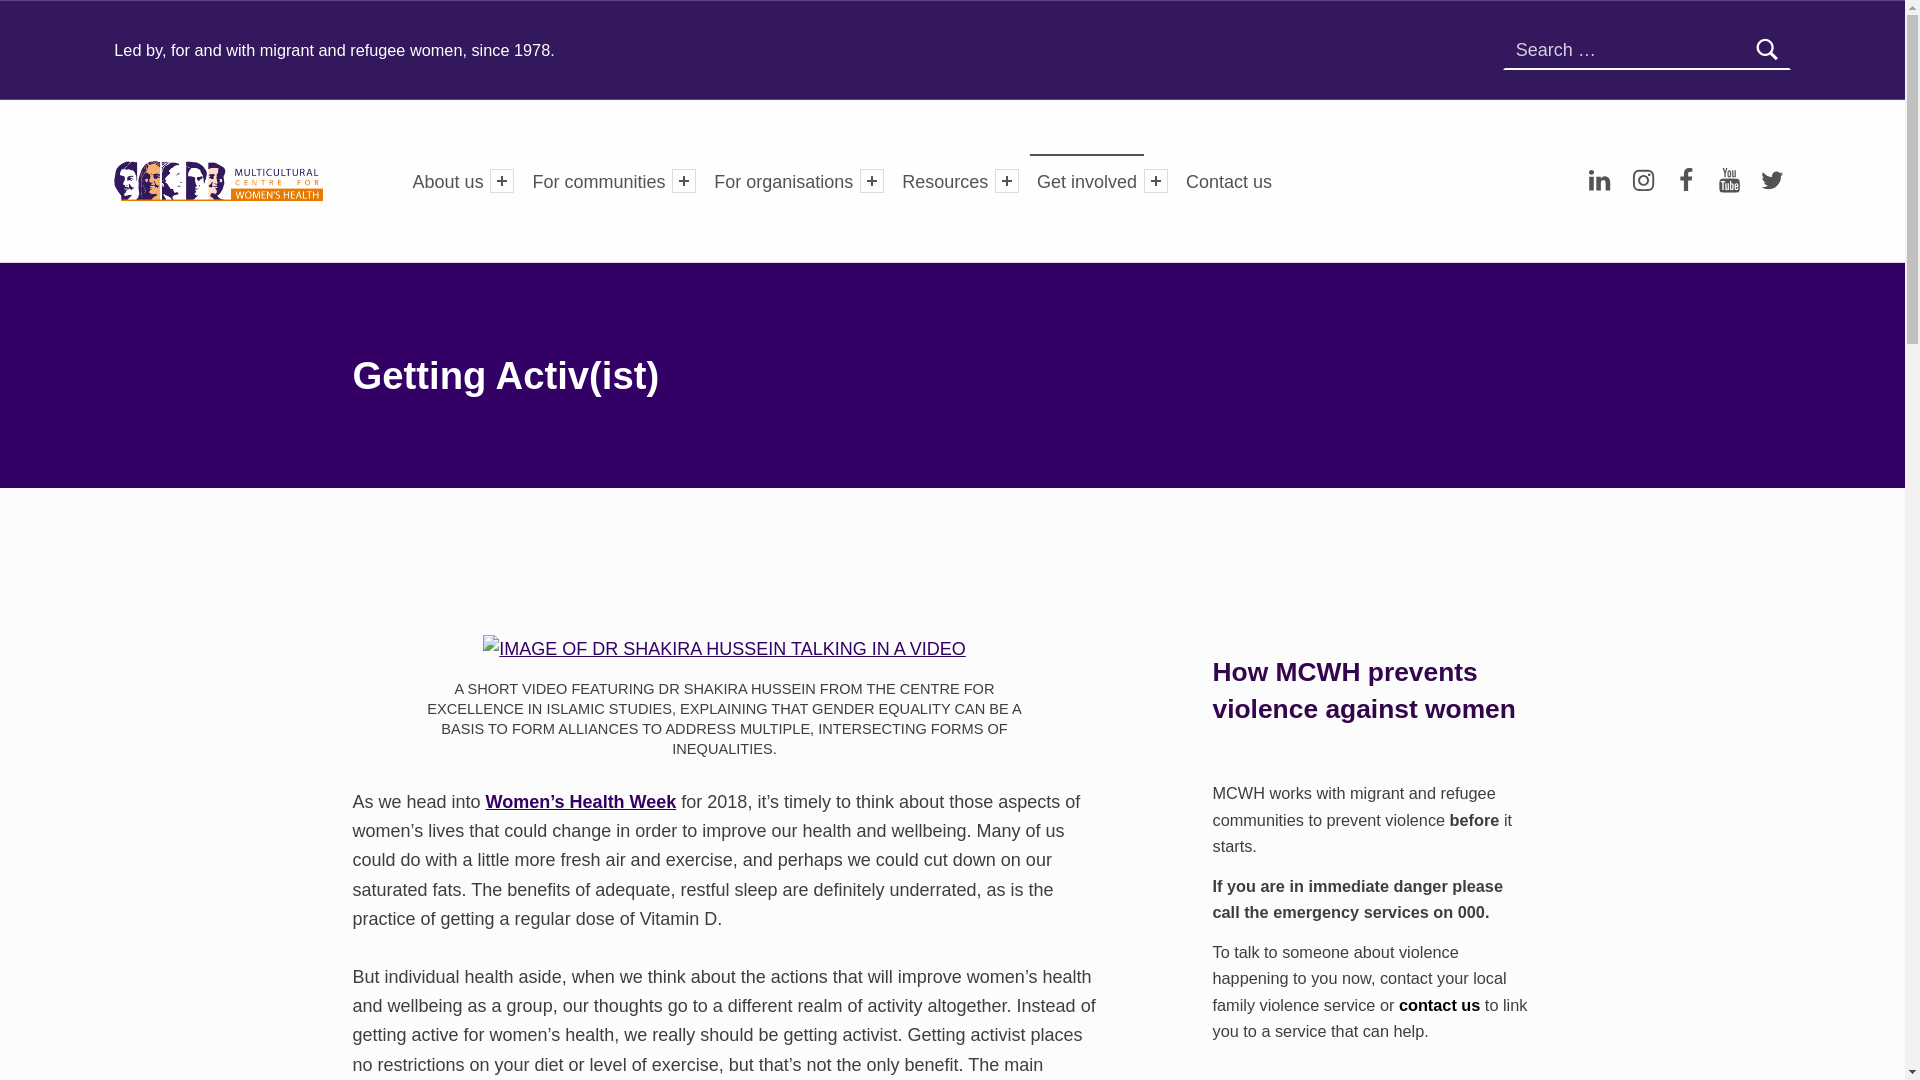 The image size is (1920, 1080). Describe the element at coordinates (1643, 181) in the screenshot. I see `MCWH on Instagram` at that location.